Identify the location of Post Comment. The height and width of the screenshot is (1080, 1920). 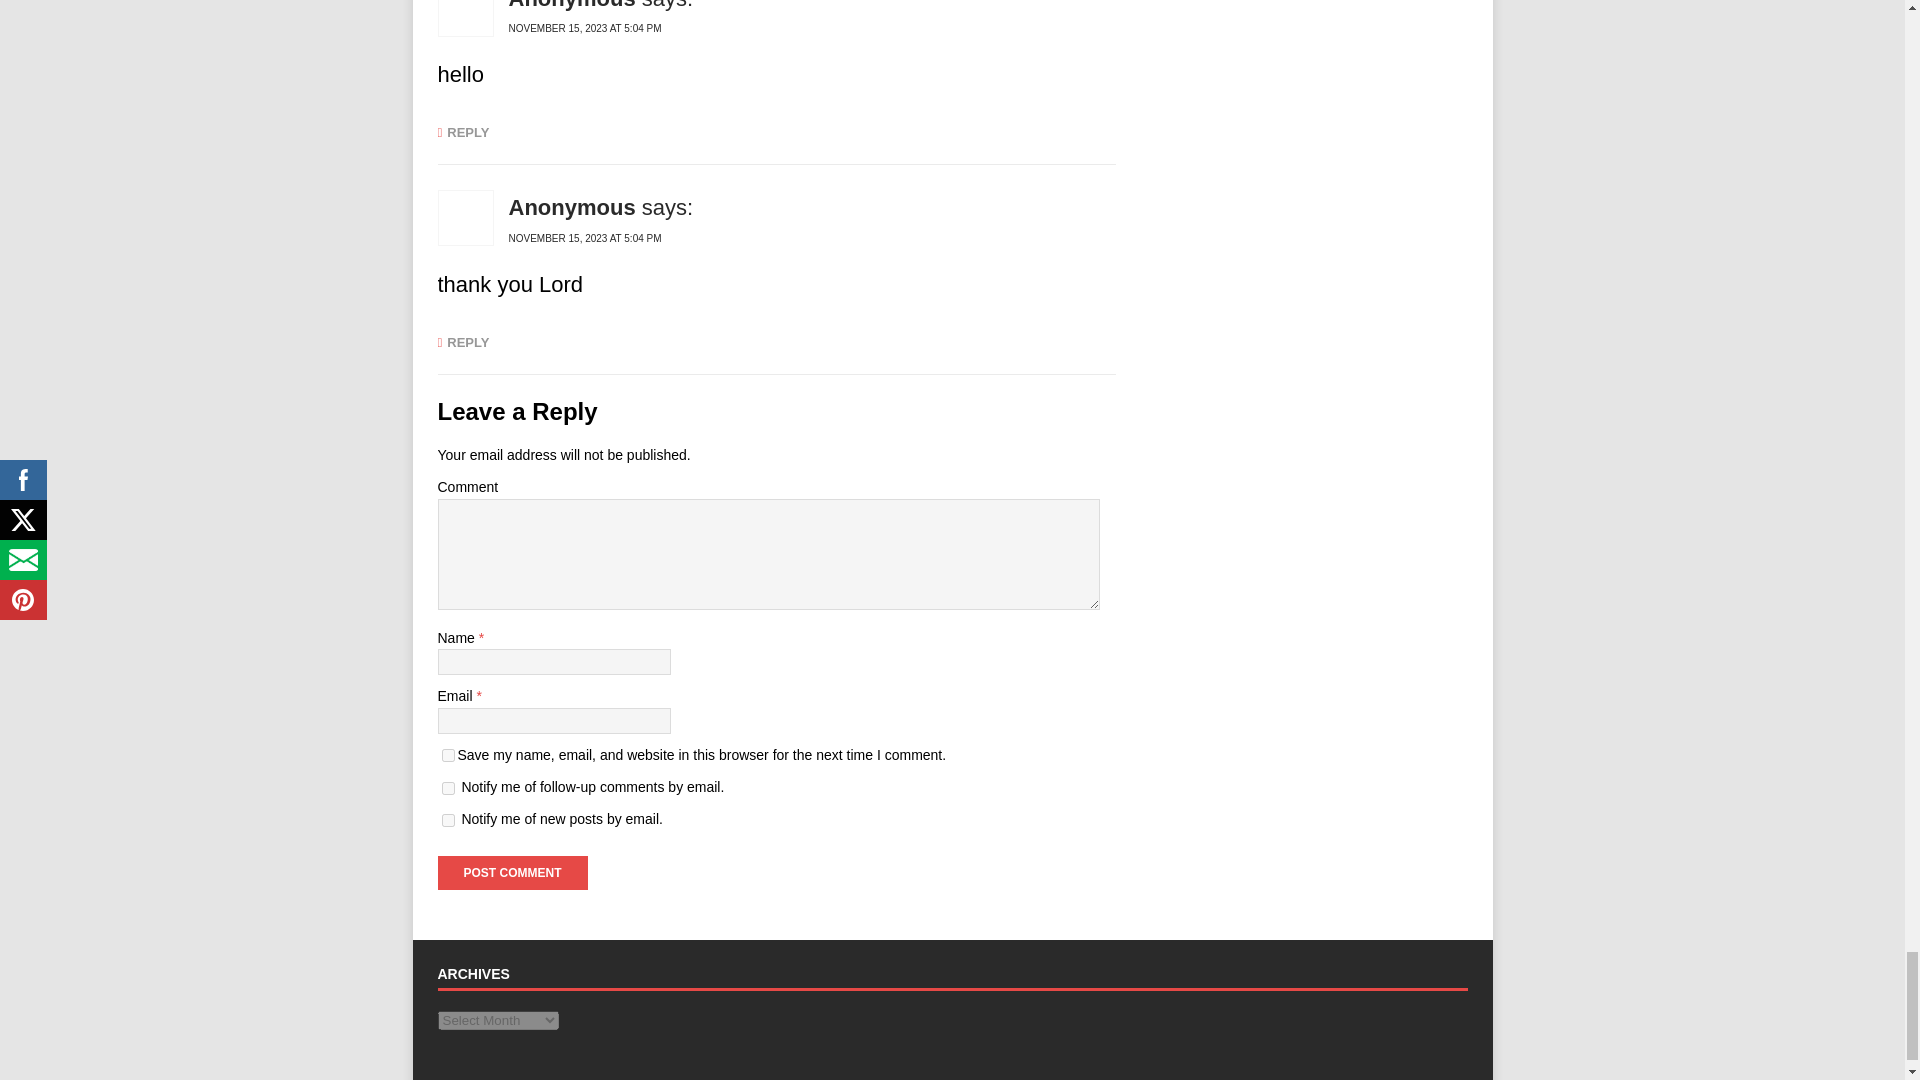
(512, 872).